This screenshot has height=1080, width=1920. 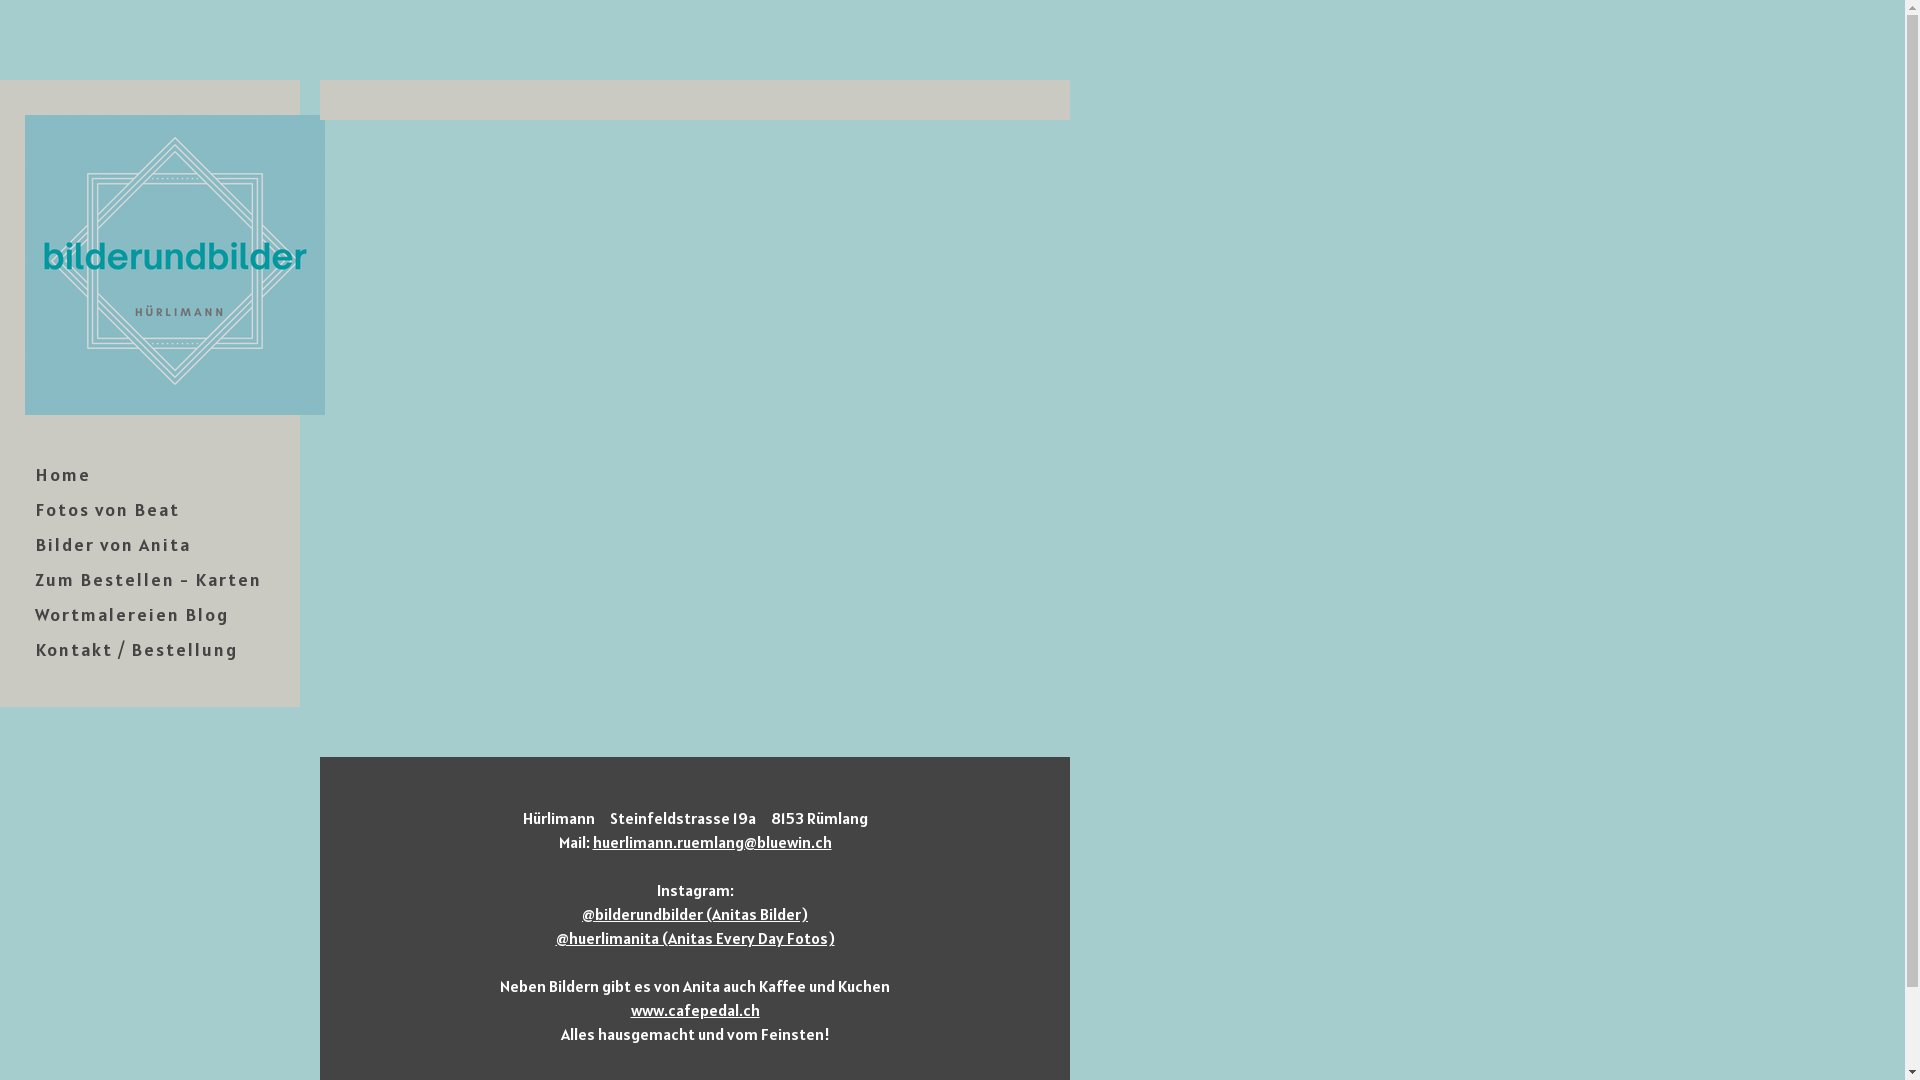 What do you see at coordinates (150, 580) in the screenshot?
I see `Zum Bestellen - Karten` at bounding box center [150, 580].